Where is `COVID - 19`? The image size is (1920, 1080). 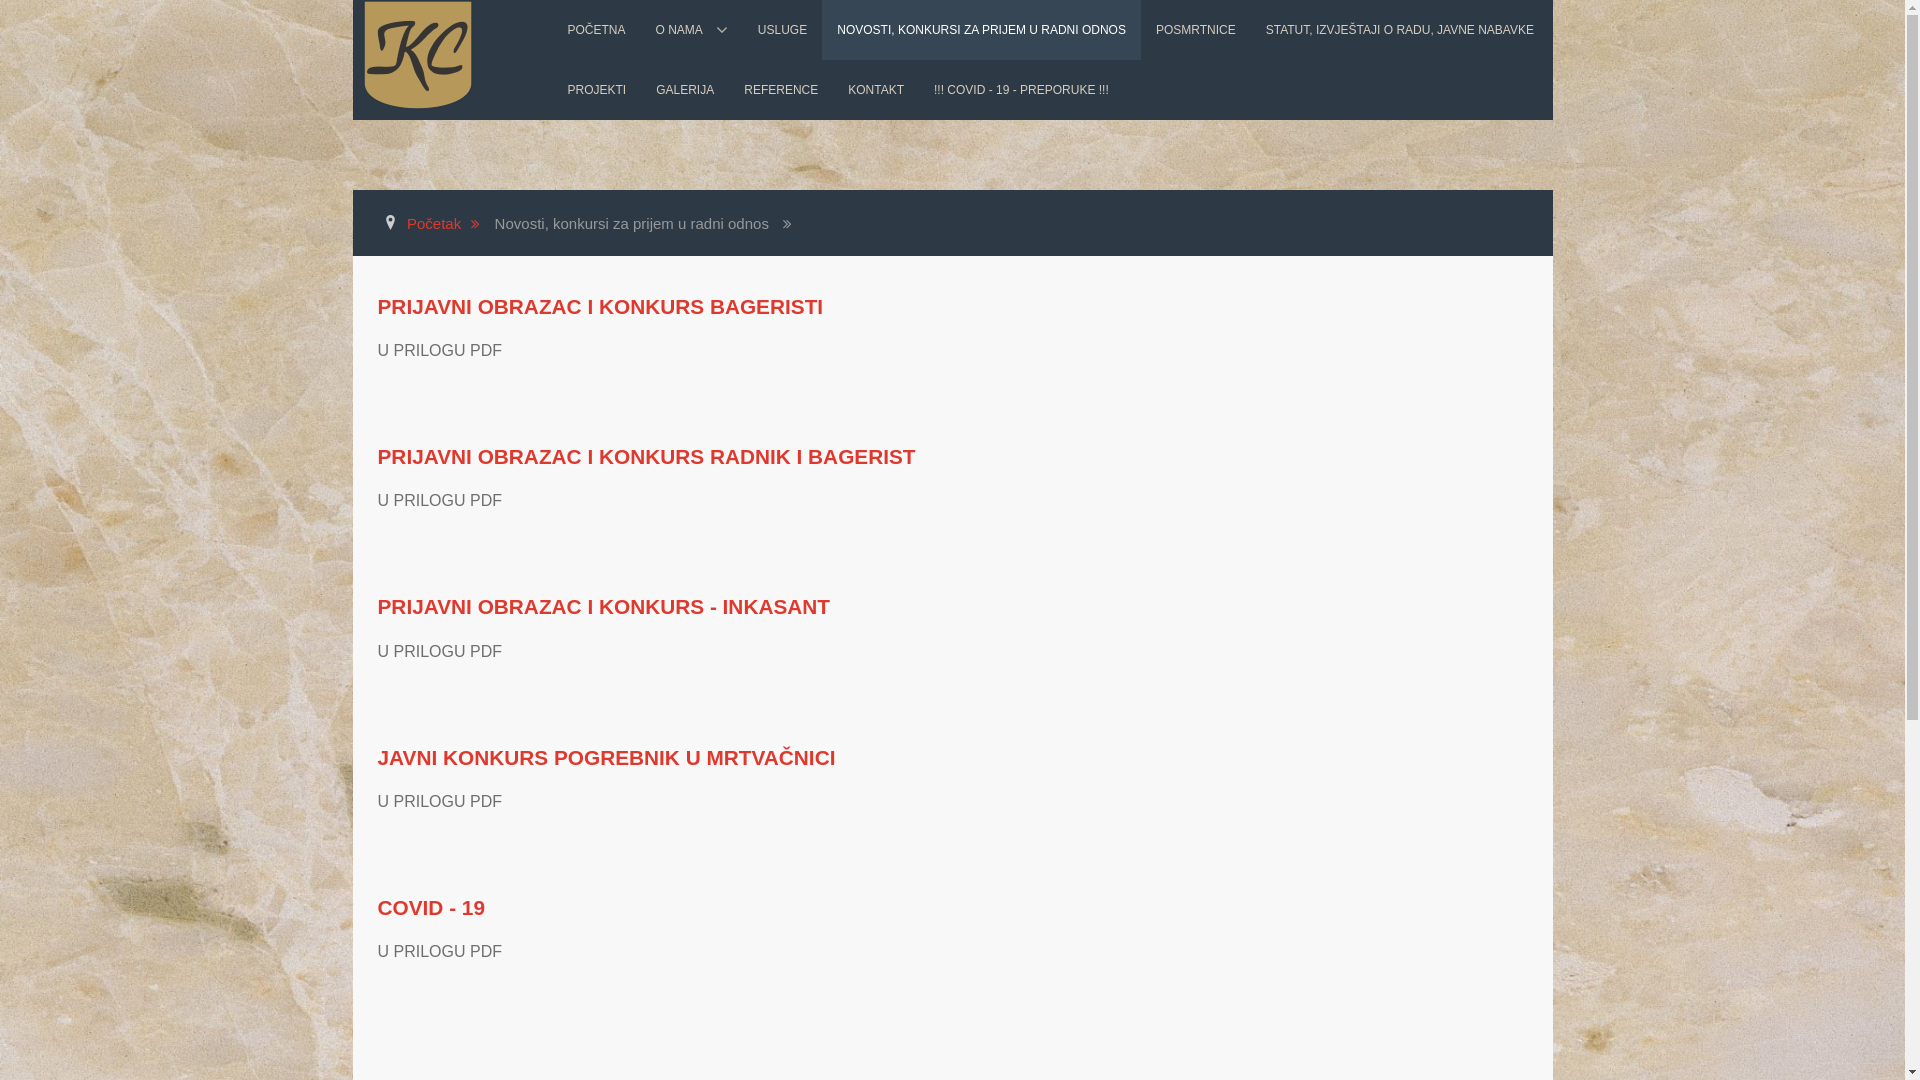
COVID - 19 is located at coordinates (432, 908).